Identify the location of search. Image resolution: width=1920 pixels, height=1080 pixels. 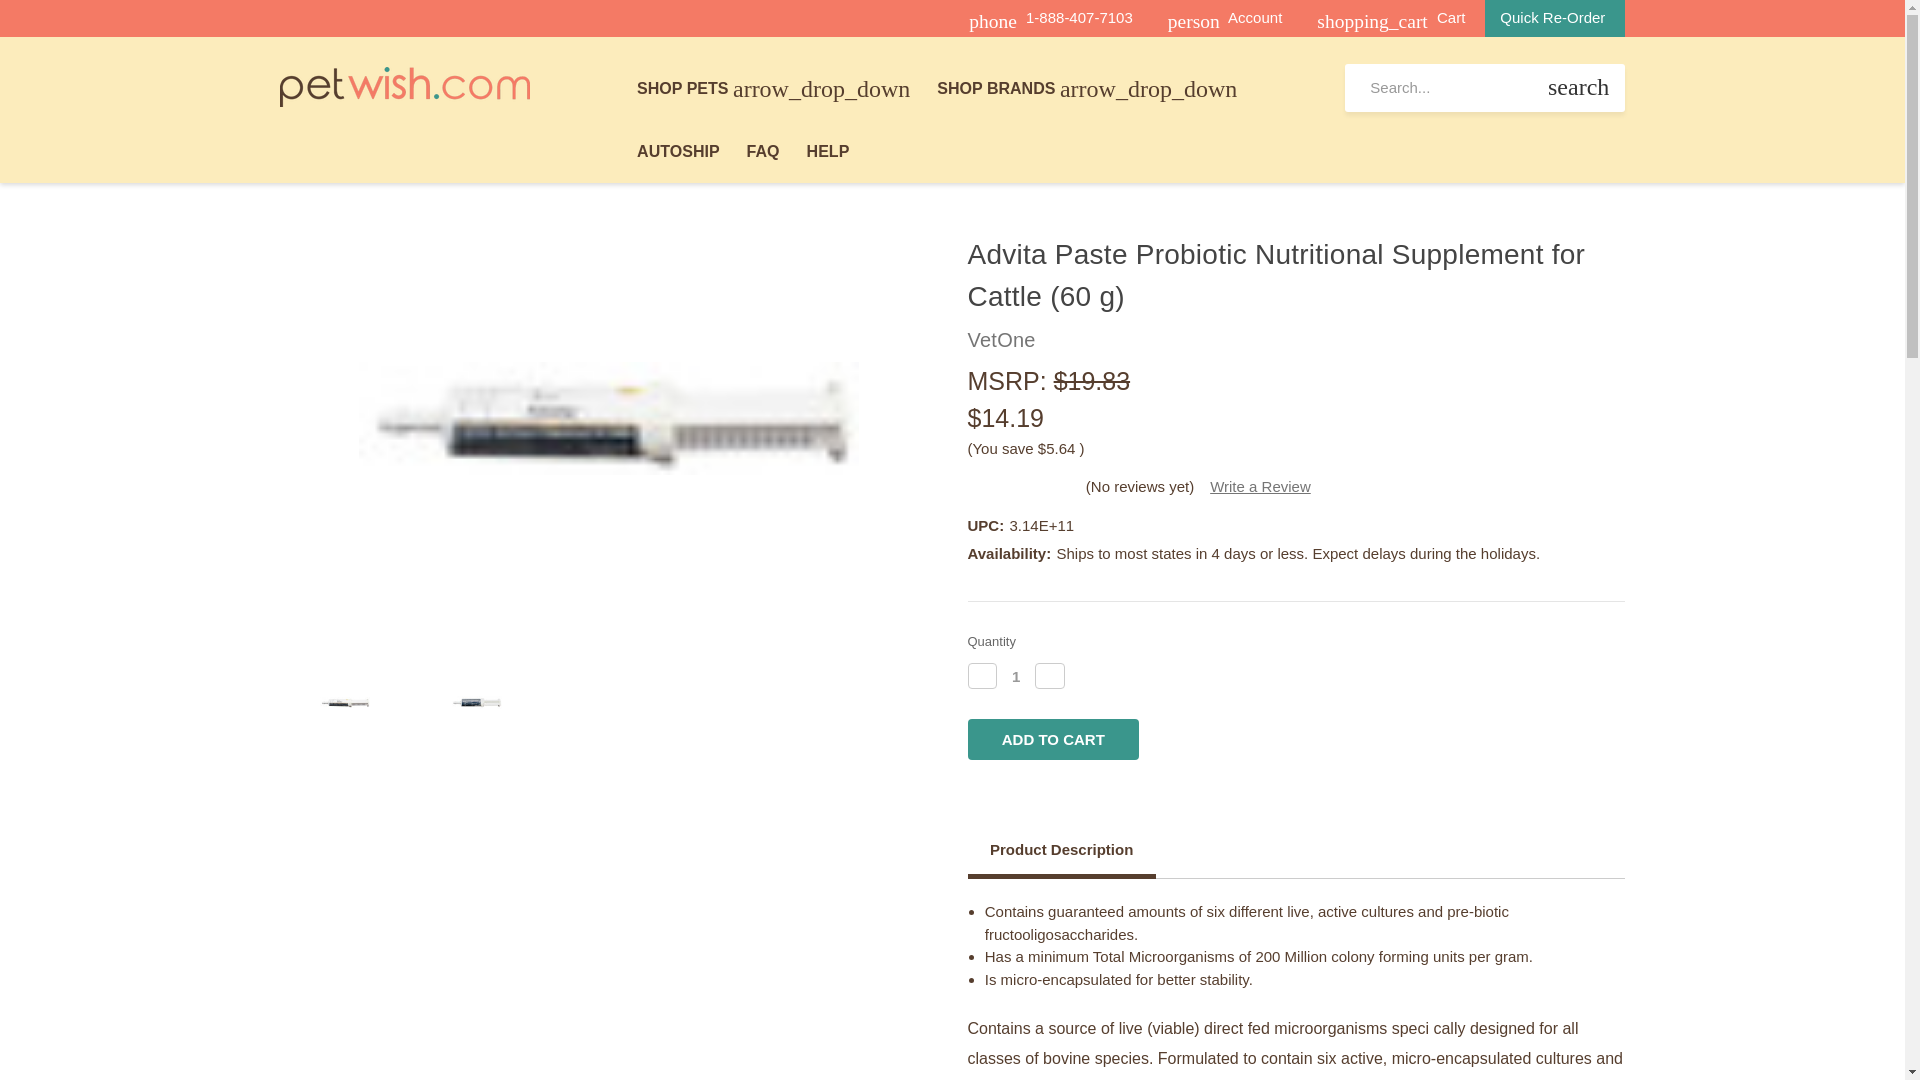
(1578, 88).